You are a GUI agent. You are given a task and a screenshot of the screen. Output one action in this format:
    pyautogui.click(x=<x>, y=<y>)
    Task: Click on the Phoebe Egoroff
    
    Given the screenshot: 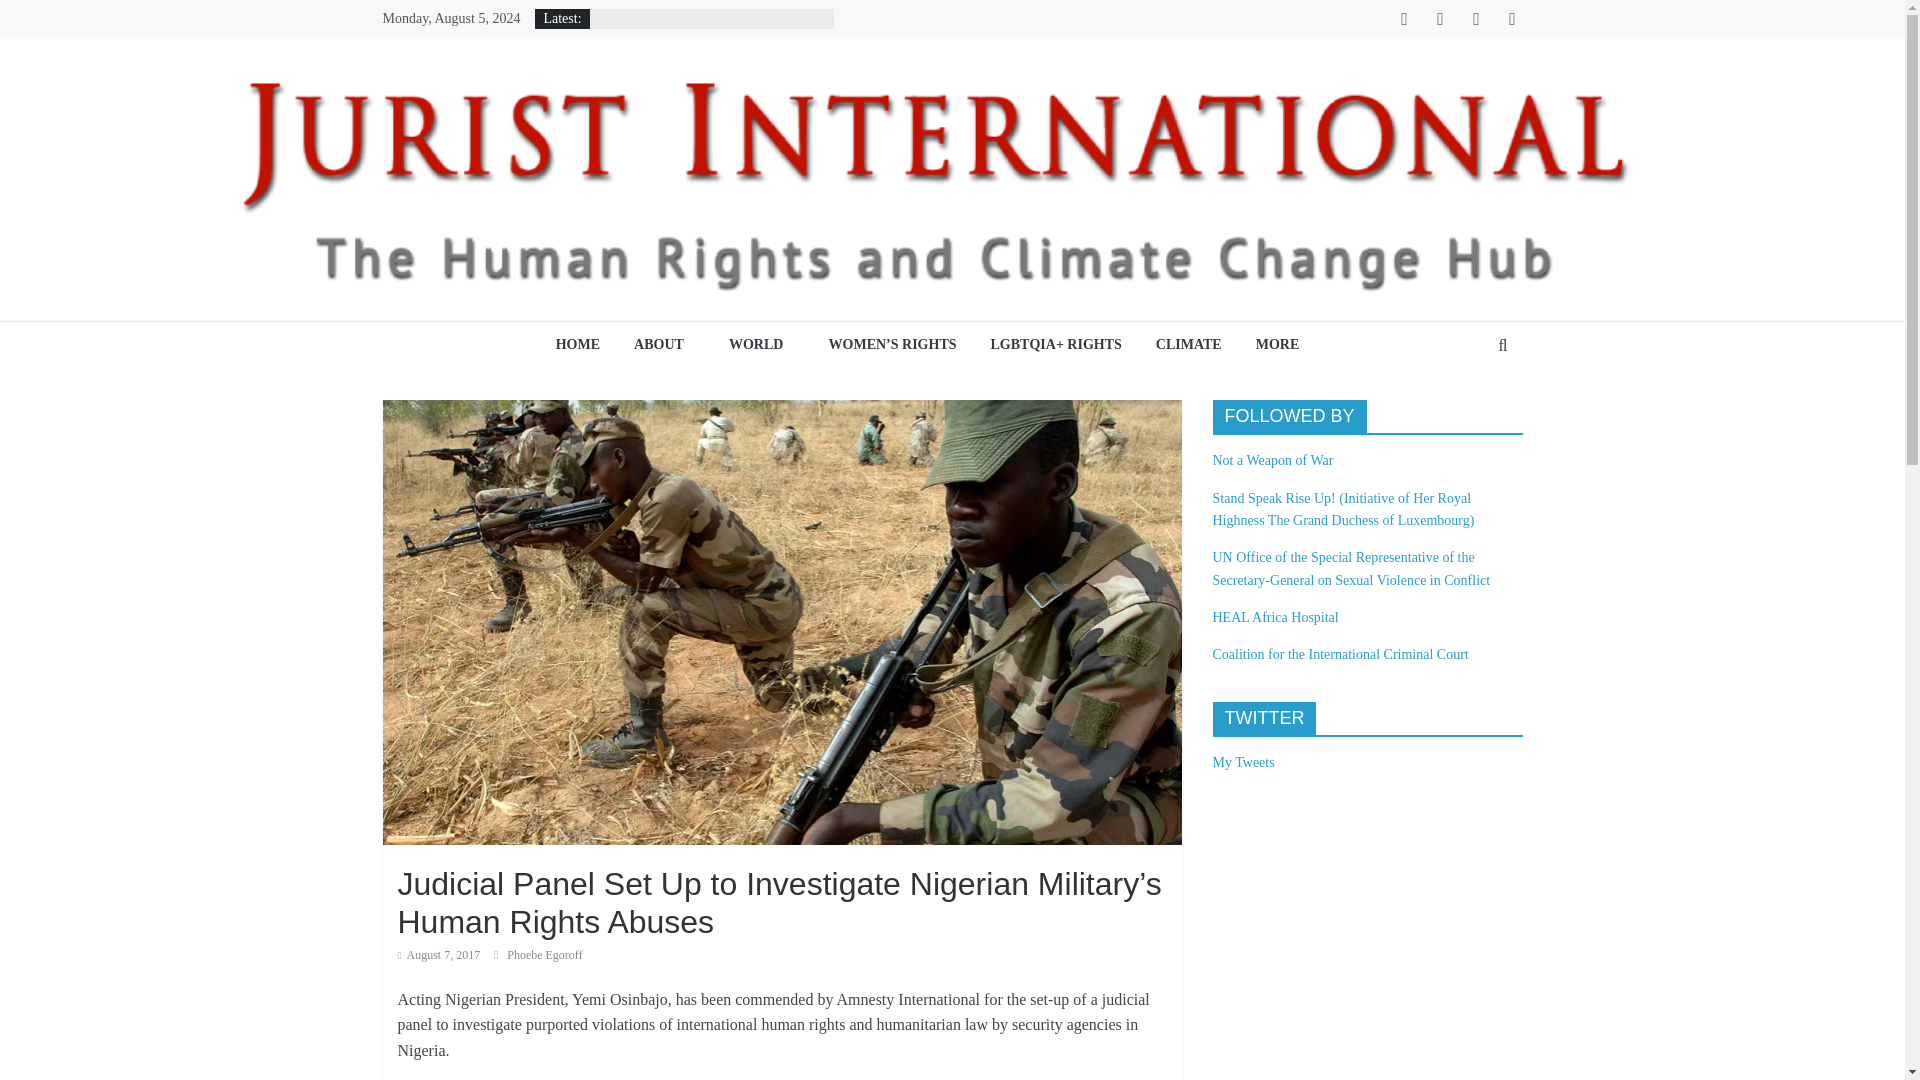 What is the action you would take?
    pyautogui.click(x=544, y=955)
    